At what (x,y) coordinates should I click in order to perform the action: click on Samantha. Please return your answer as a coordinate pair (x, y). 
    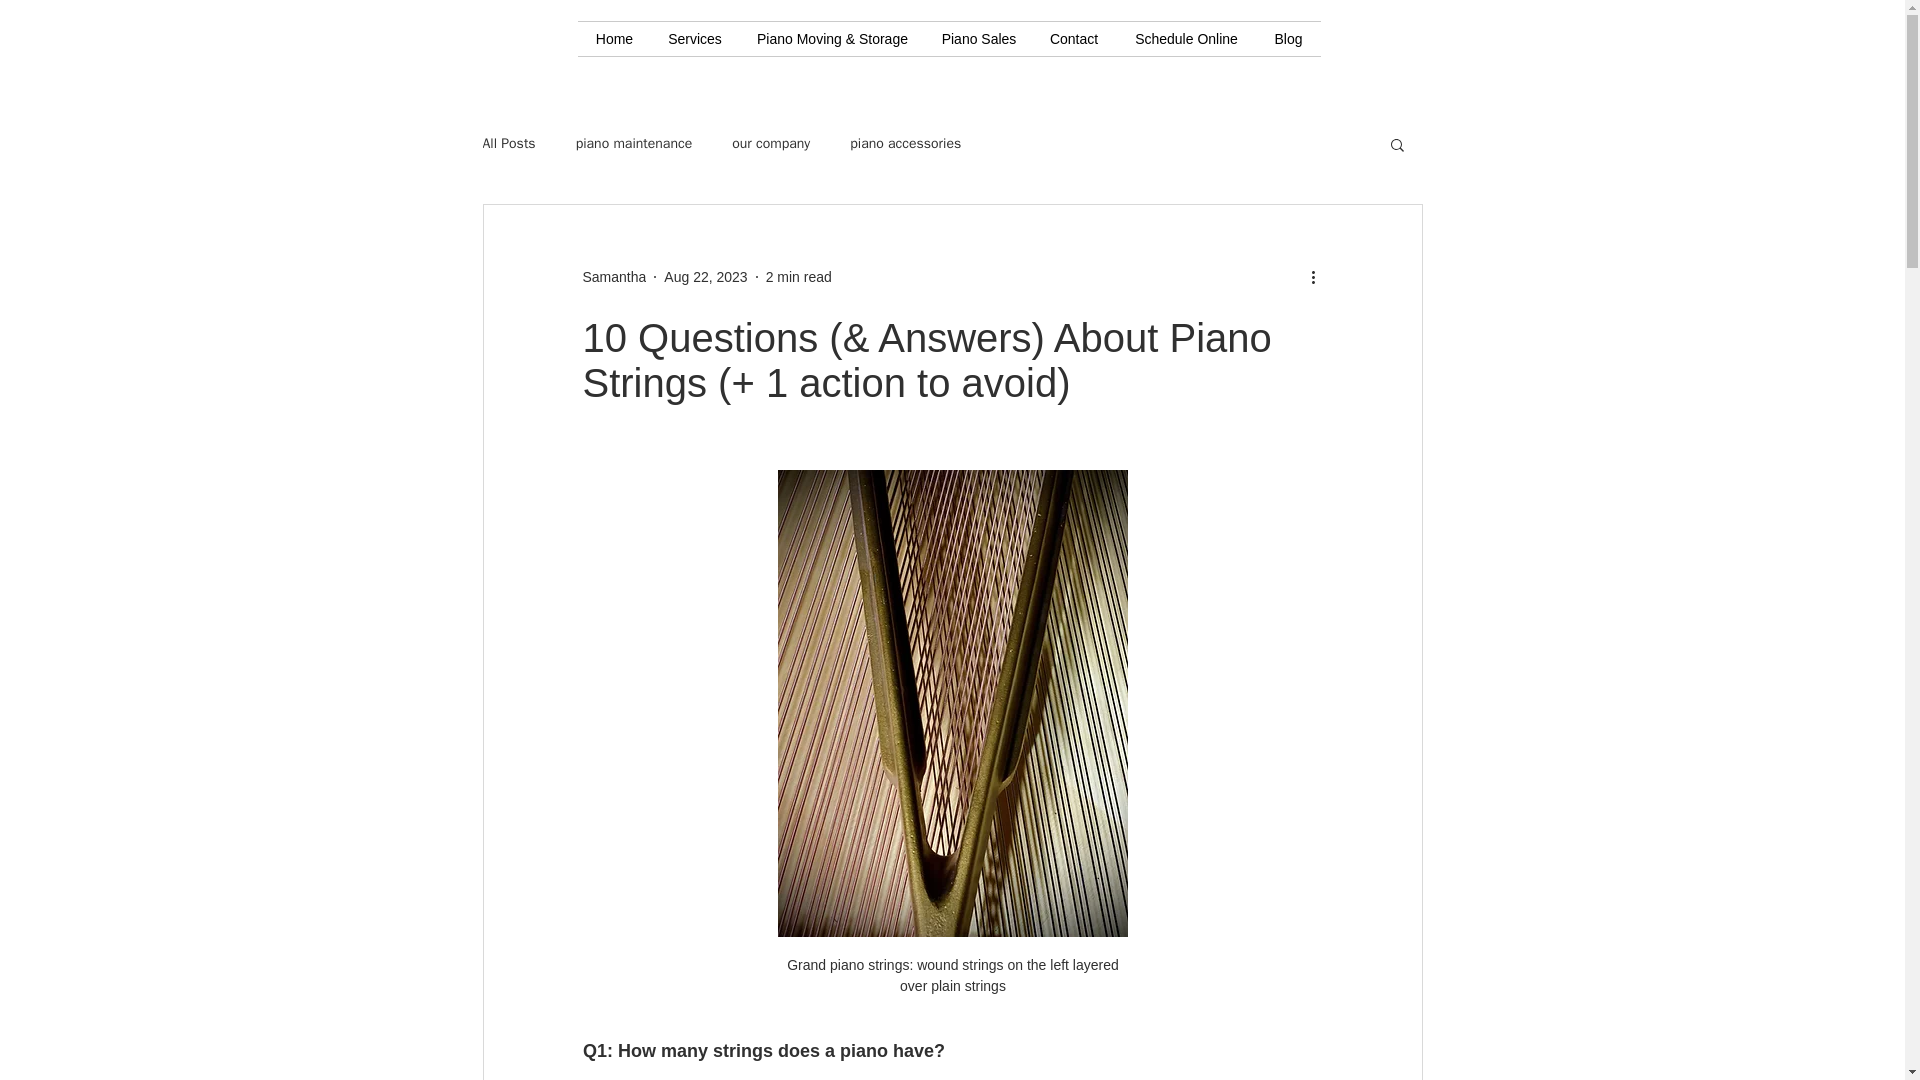
    Looking at the image, I should click on (613, 276).